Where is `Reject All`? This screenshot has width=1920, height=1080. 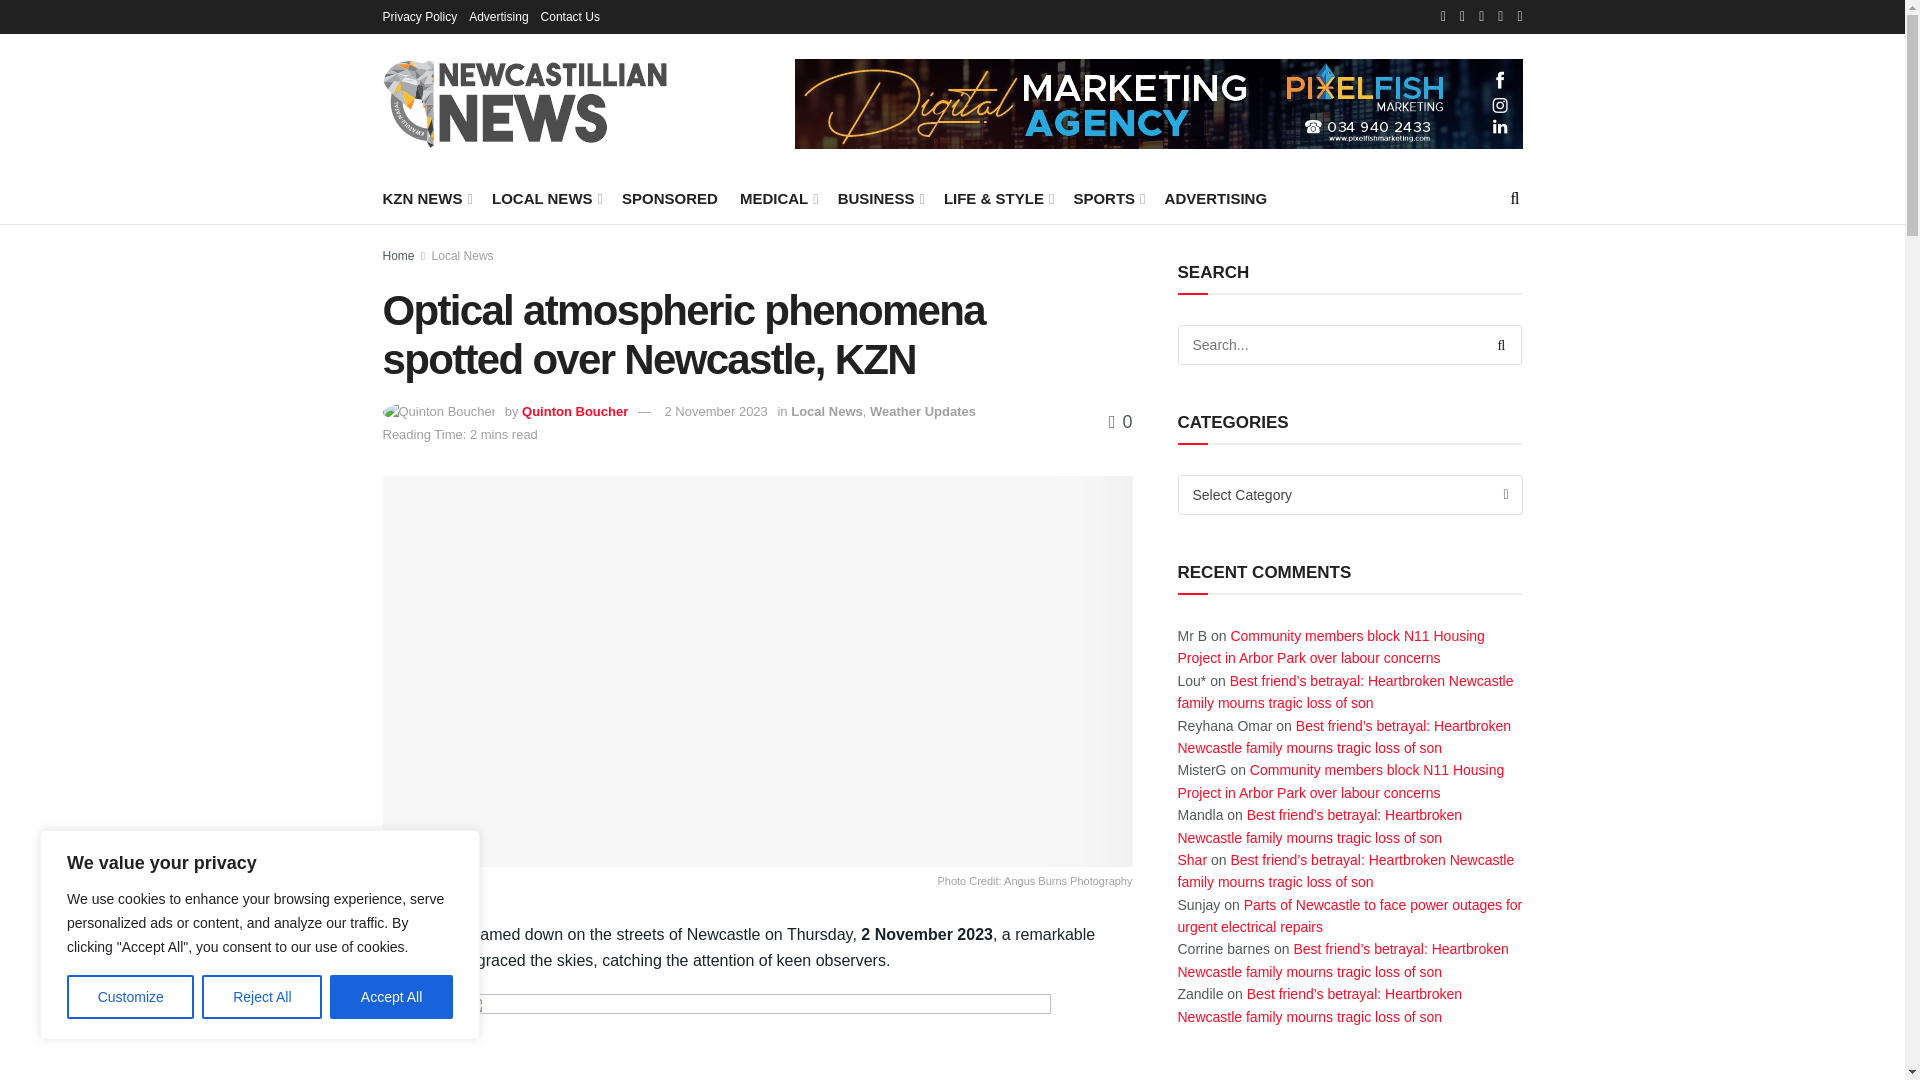 Reject All is located at coordinates (262, 997).